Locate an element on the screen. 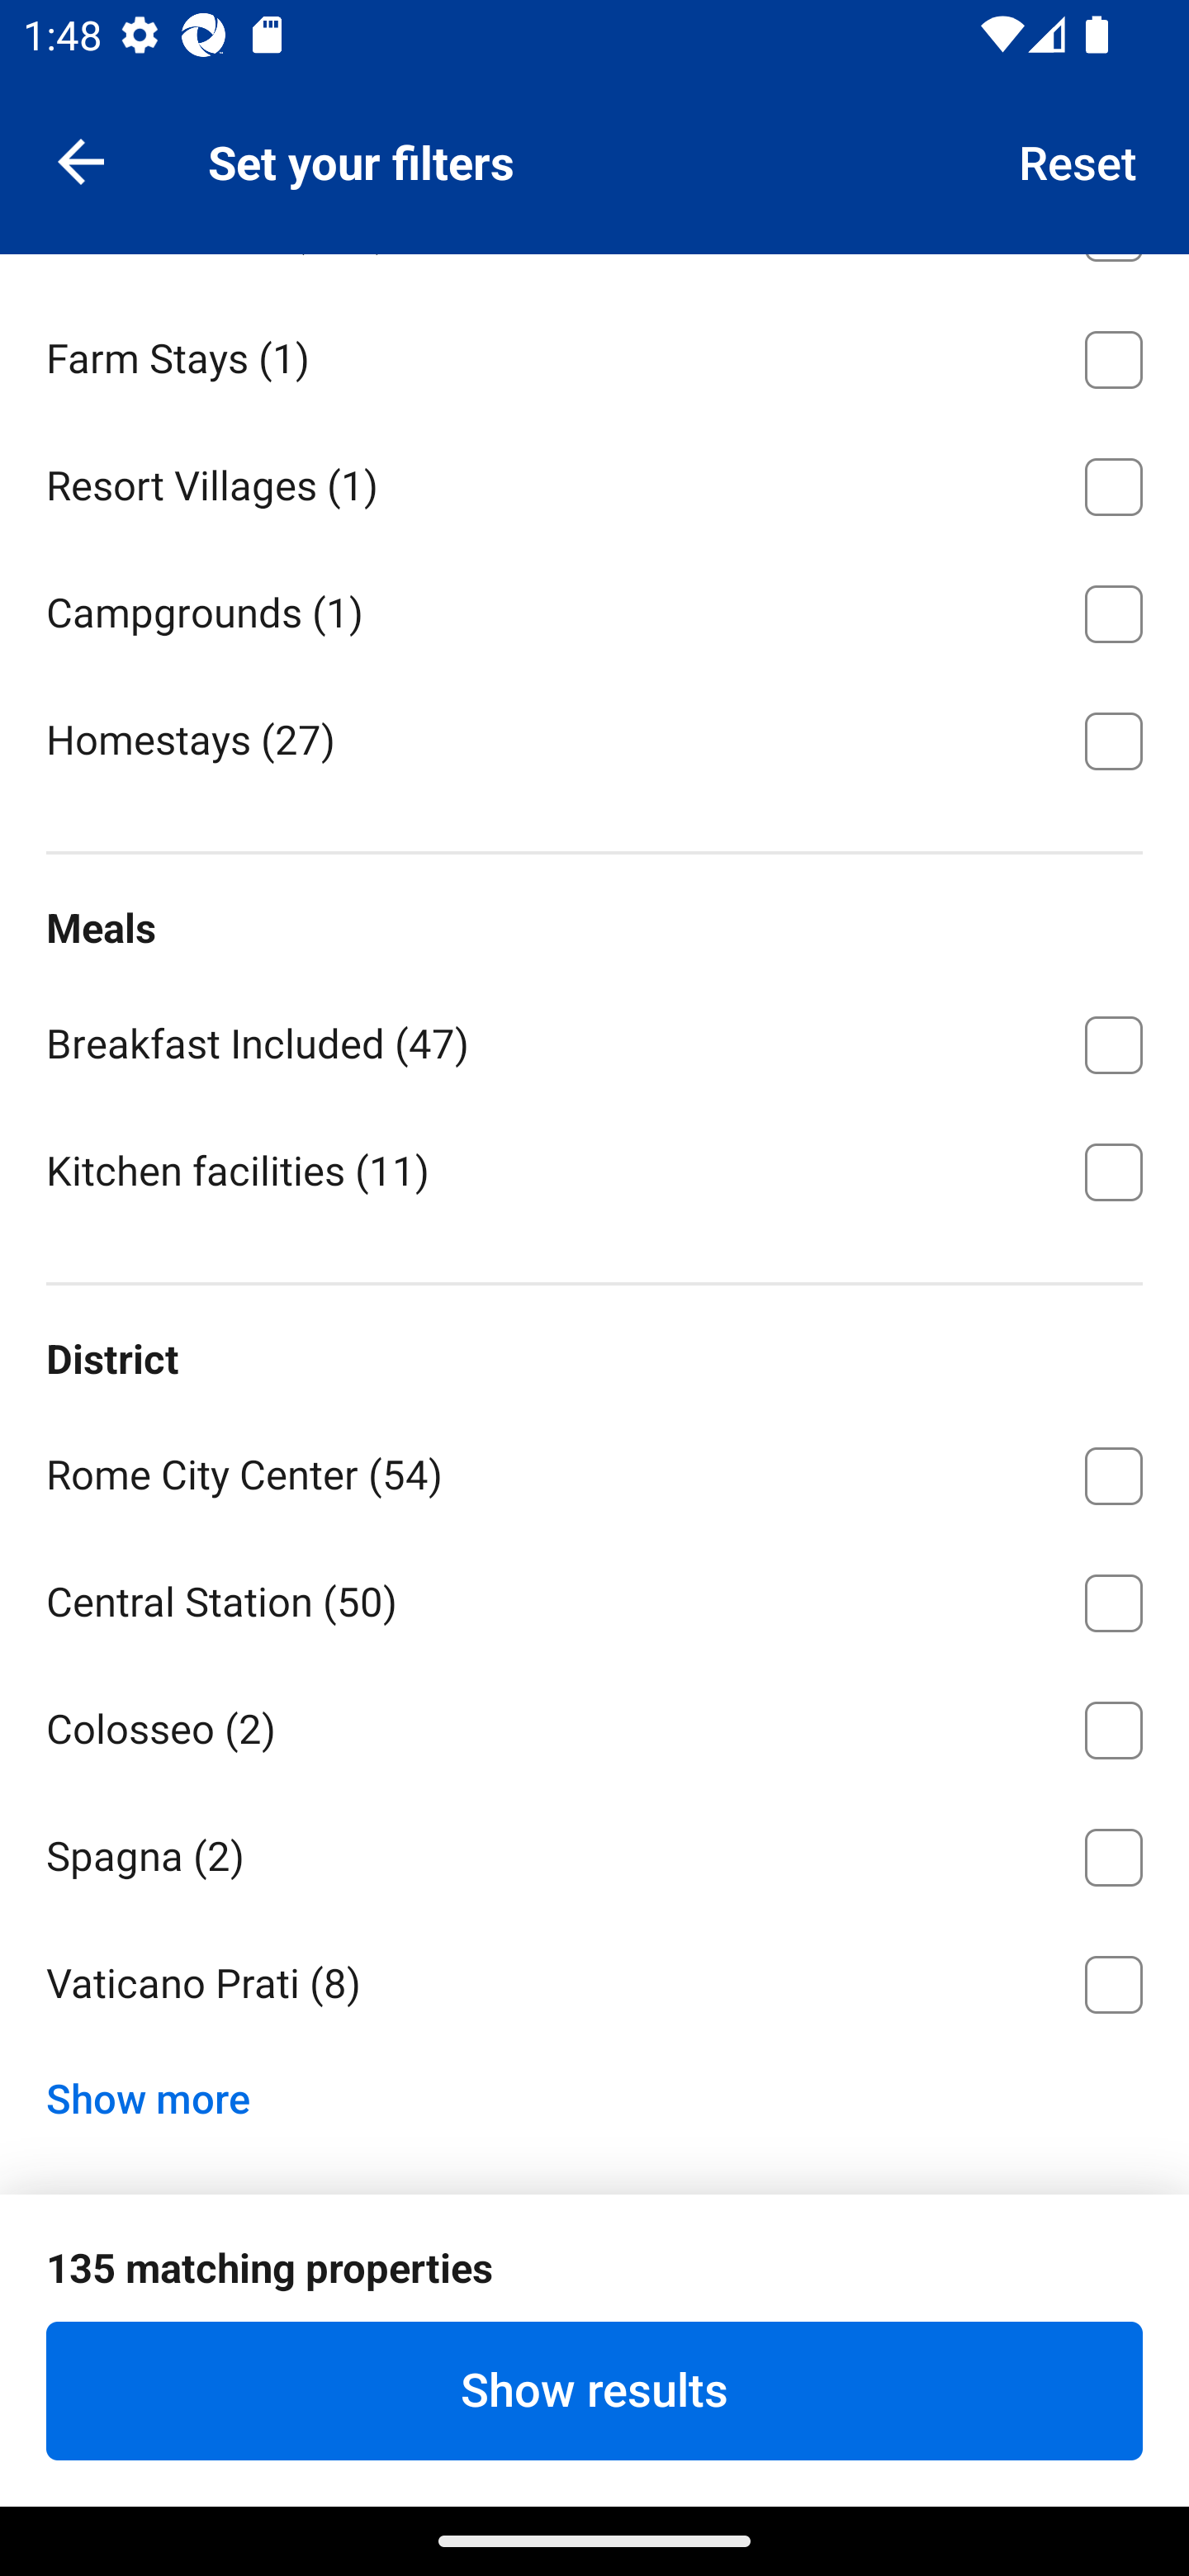 This screenshot has height=2576, width=1189. Navigate up is located at coordinates (81, 160).